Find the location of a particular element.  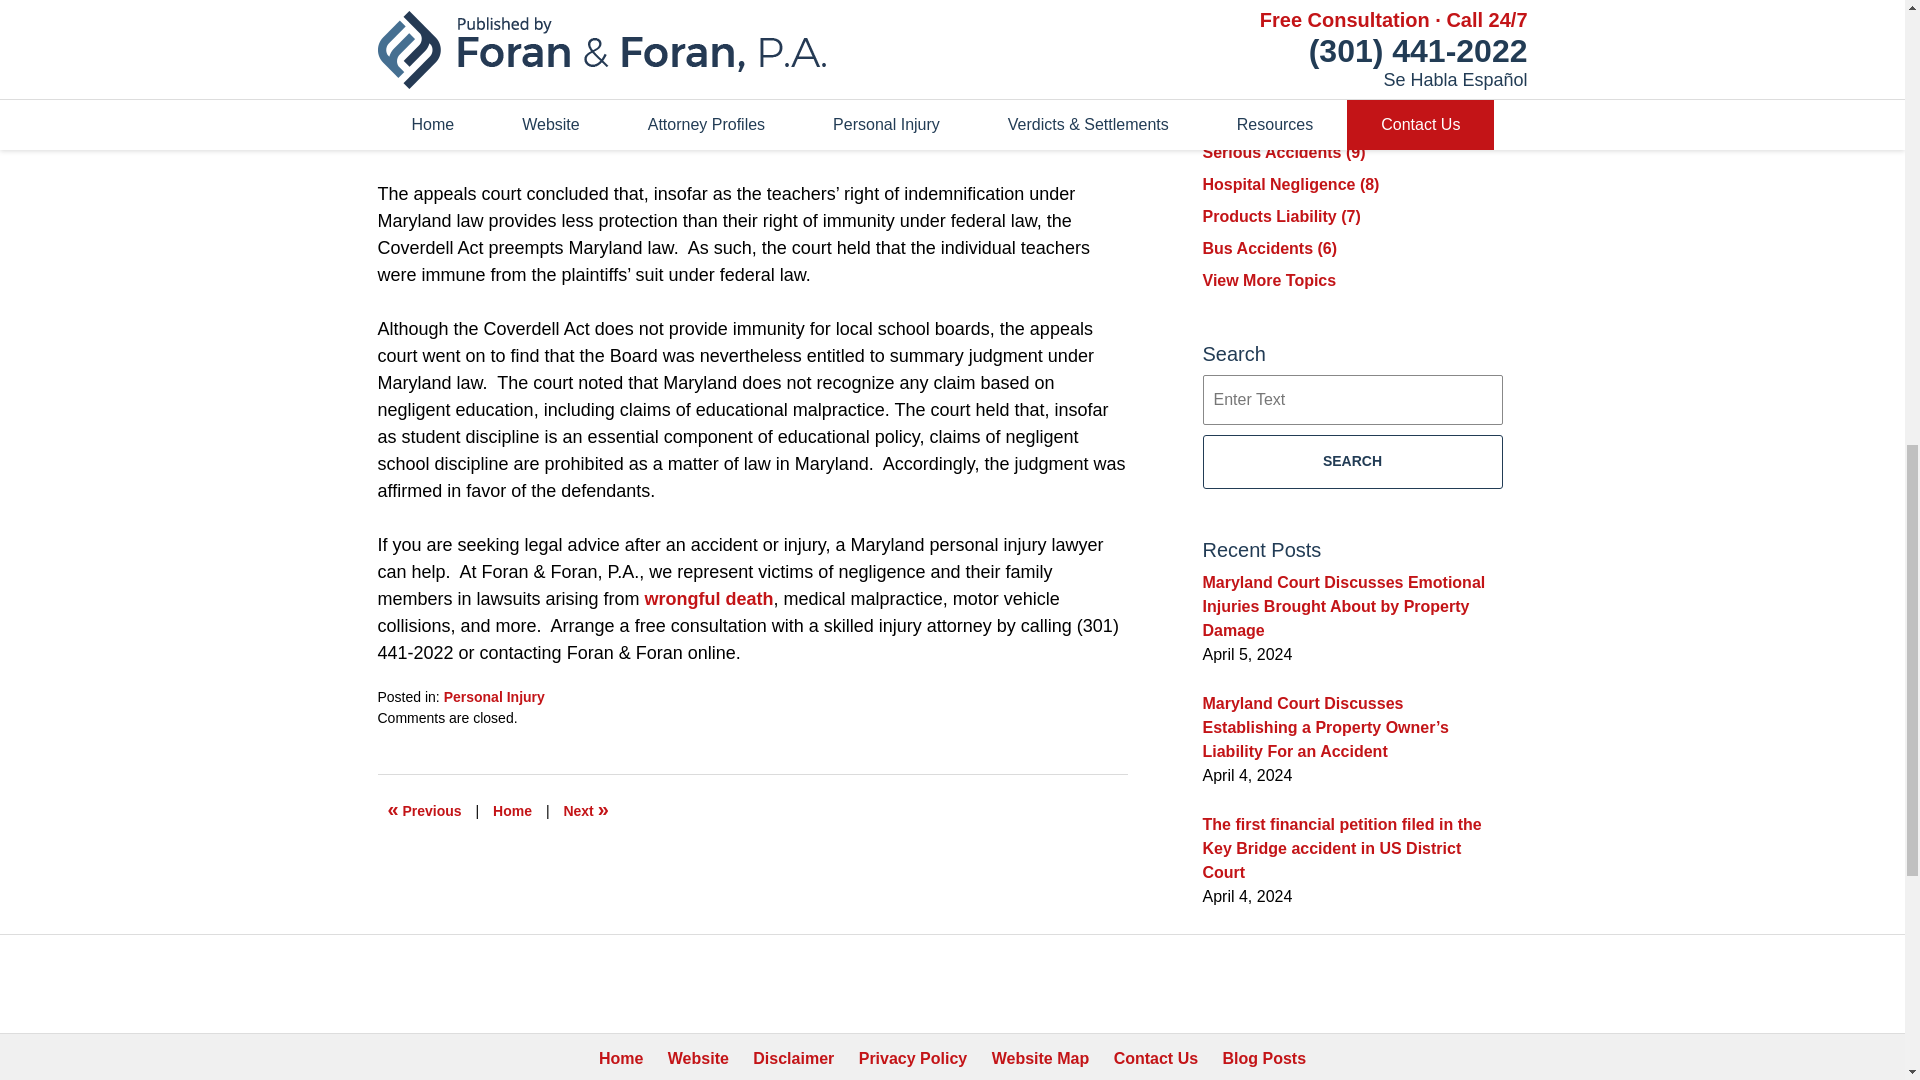

Home is located at coordinates (512, 810).